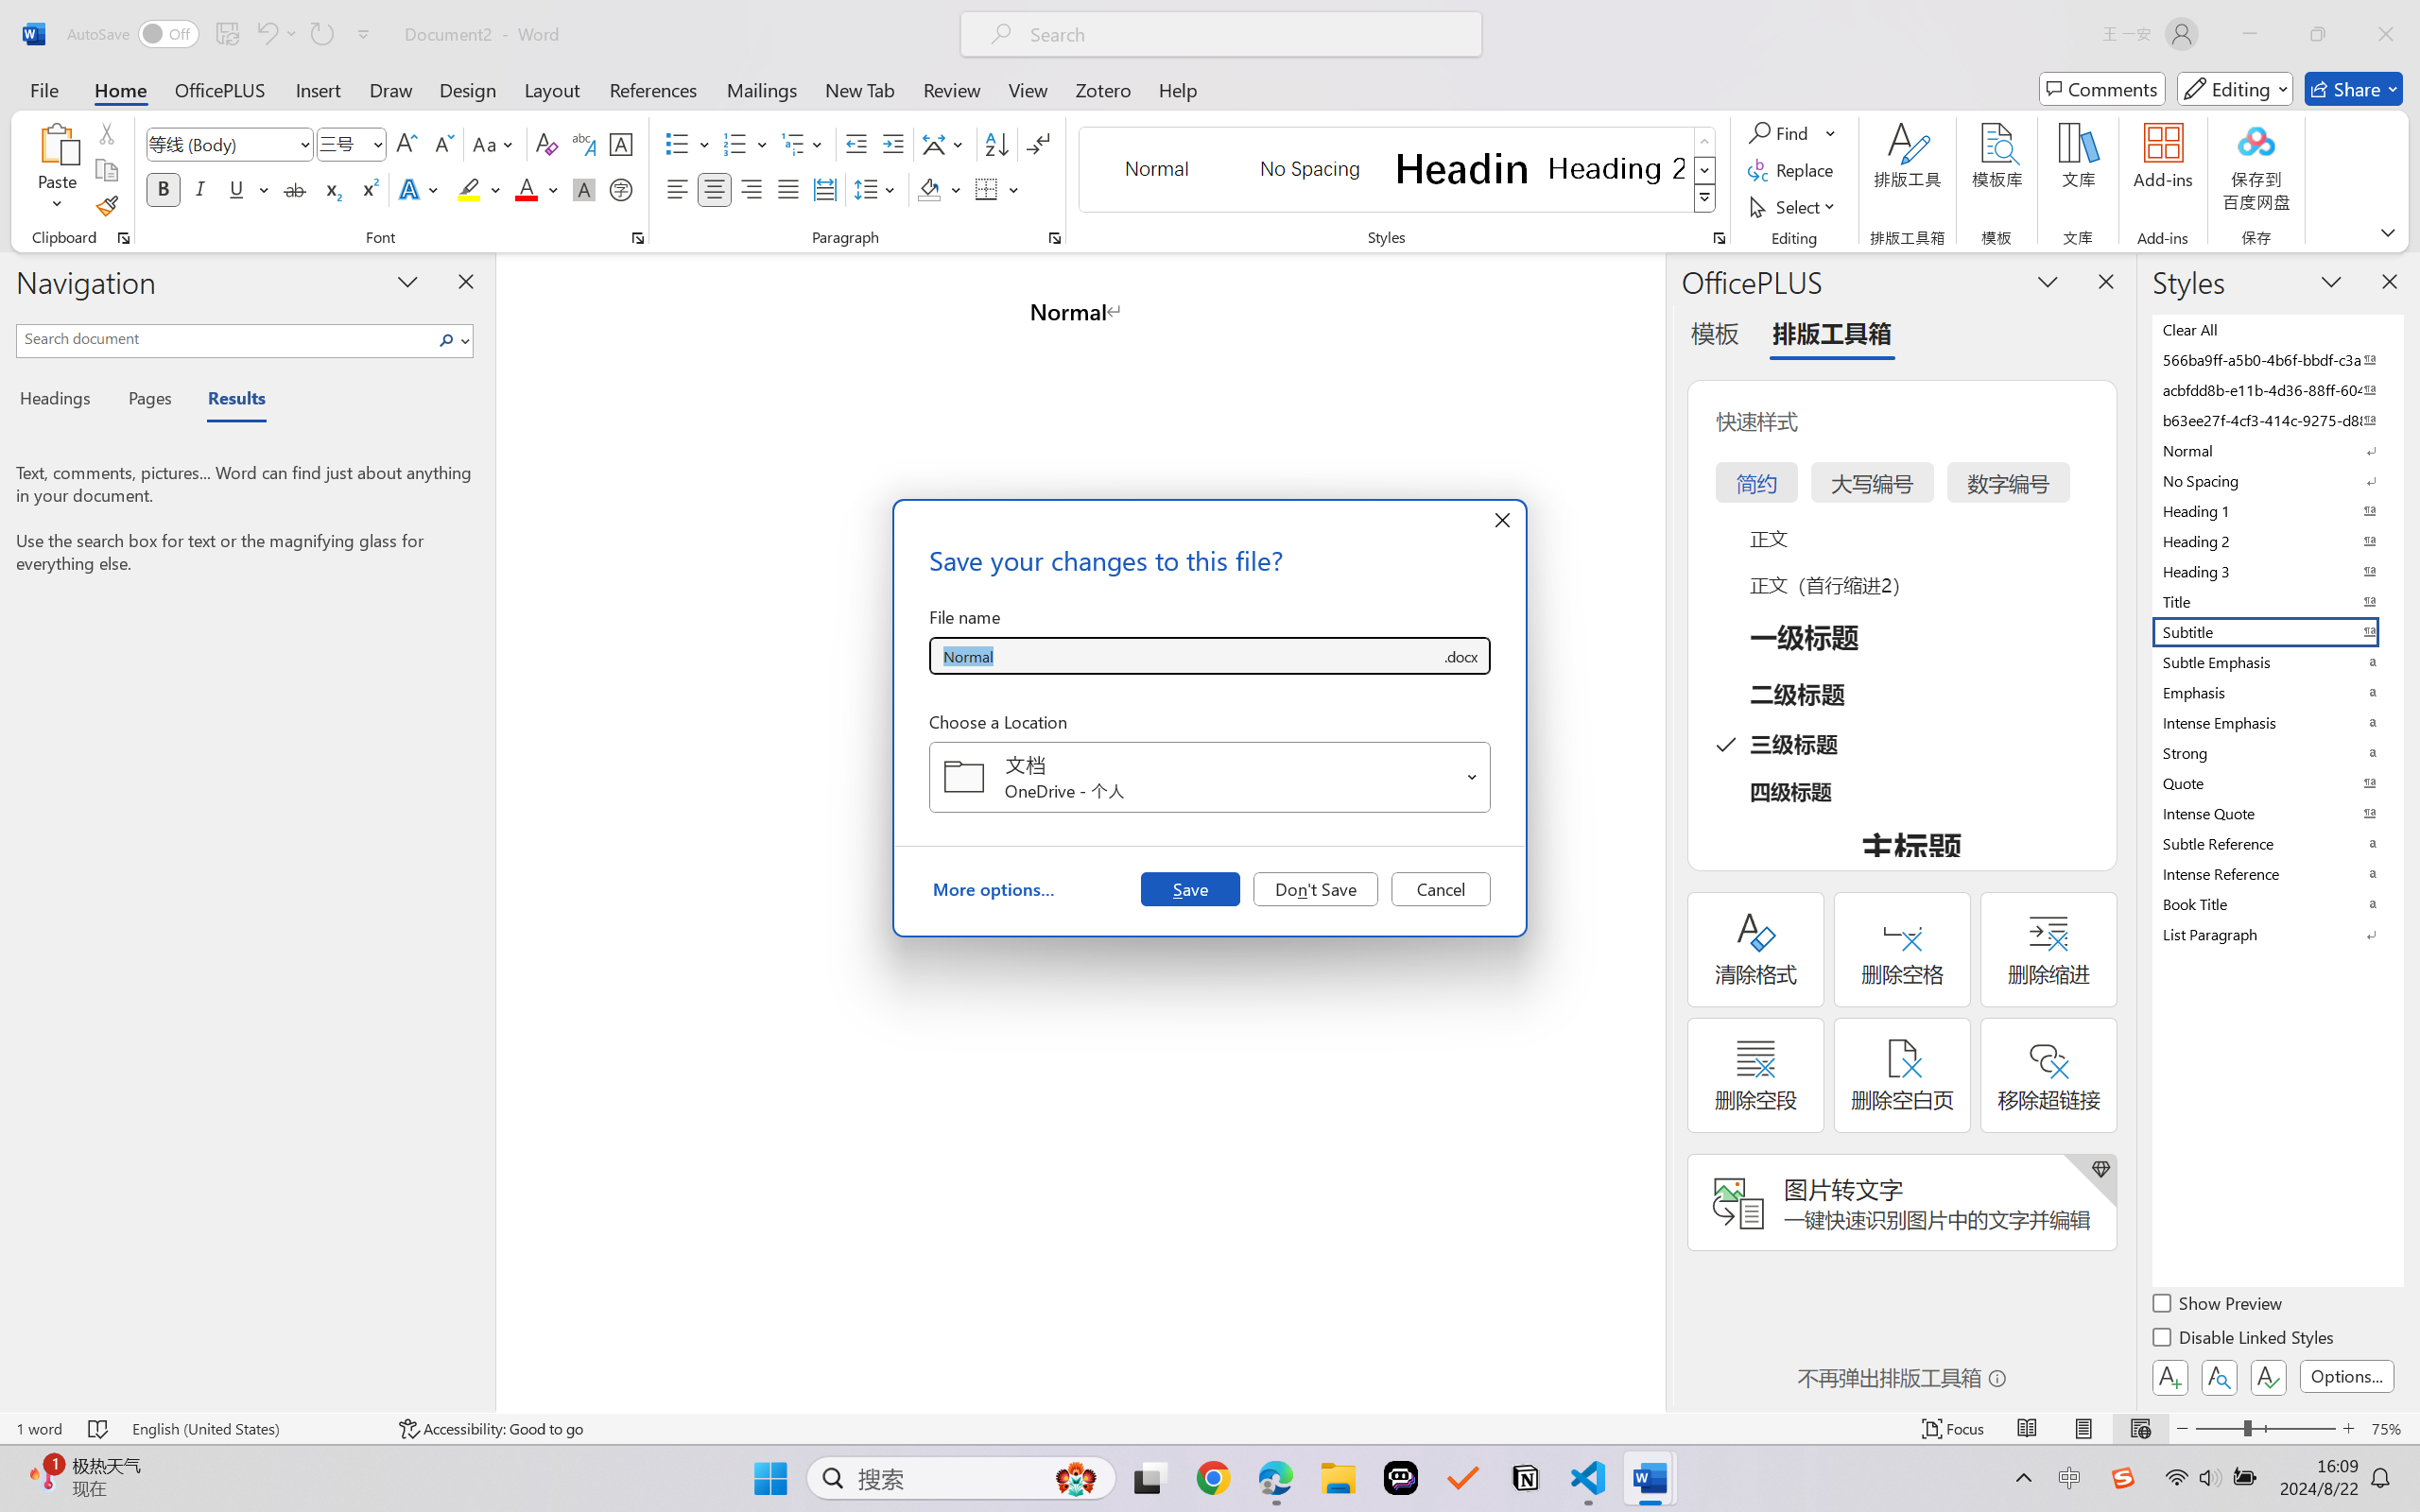  I want to click on Class: MsoCommandBar, so click(1210, 1428).